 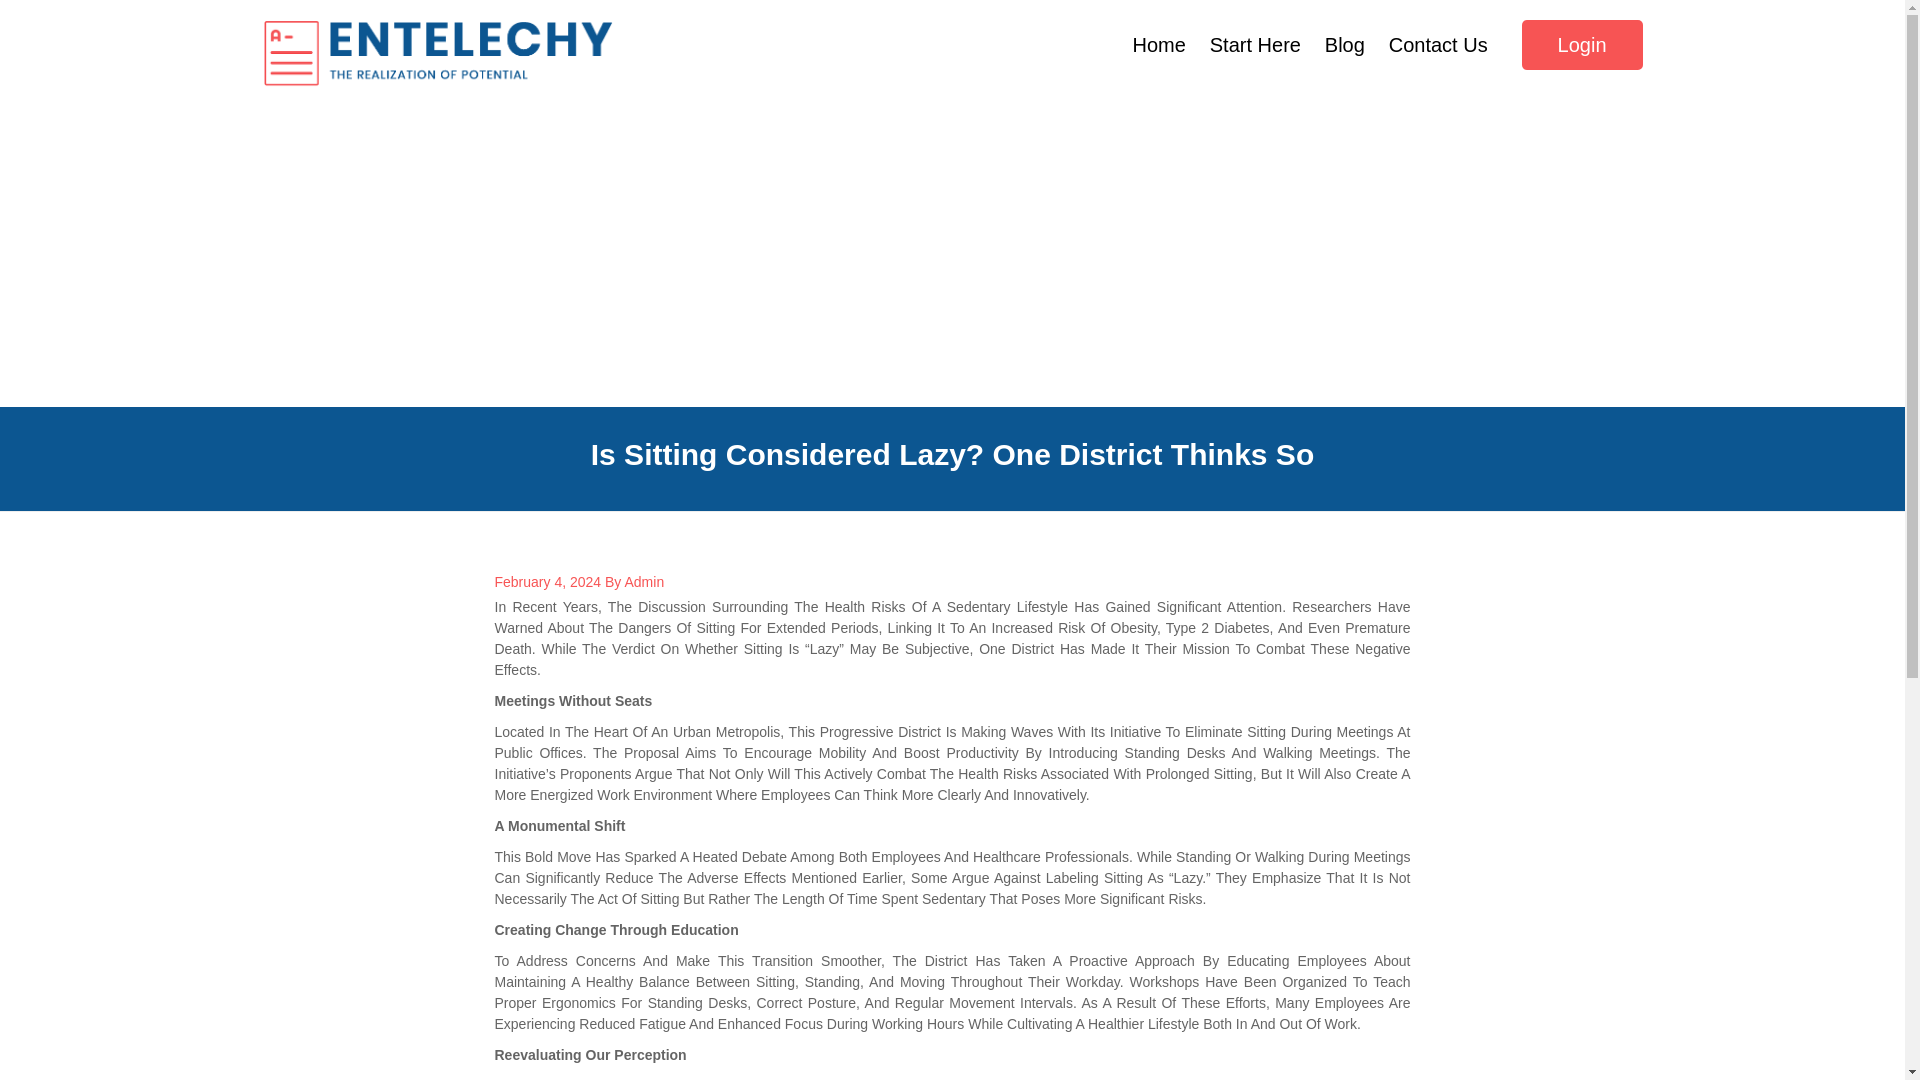 I want to click on Blog, so click(x=1344, y=45).